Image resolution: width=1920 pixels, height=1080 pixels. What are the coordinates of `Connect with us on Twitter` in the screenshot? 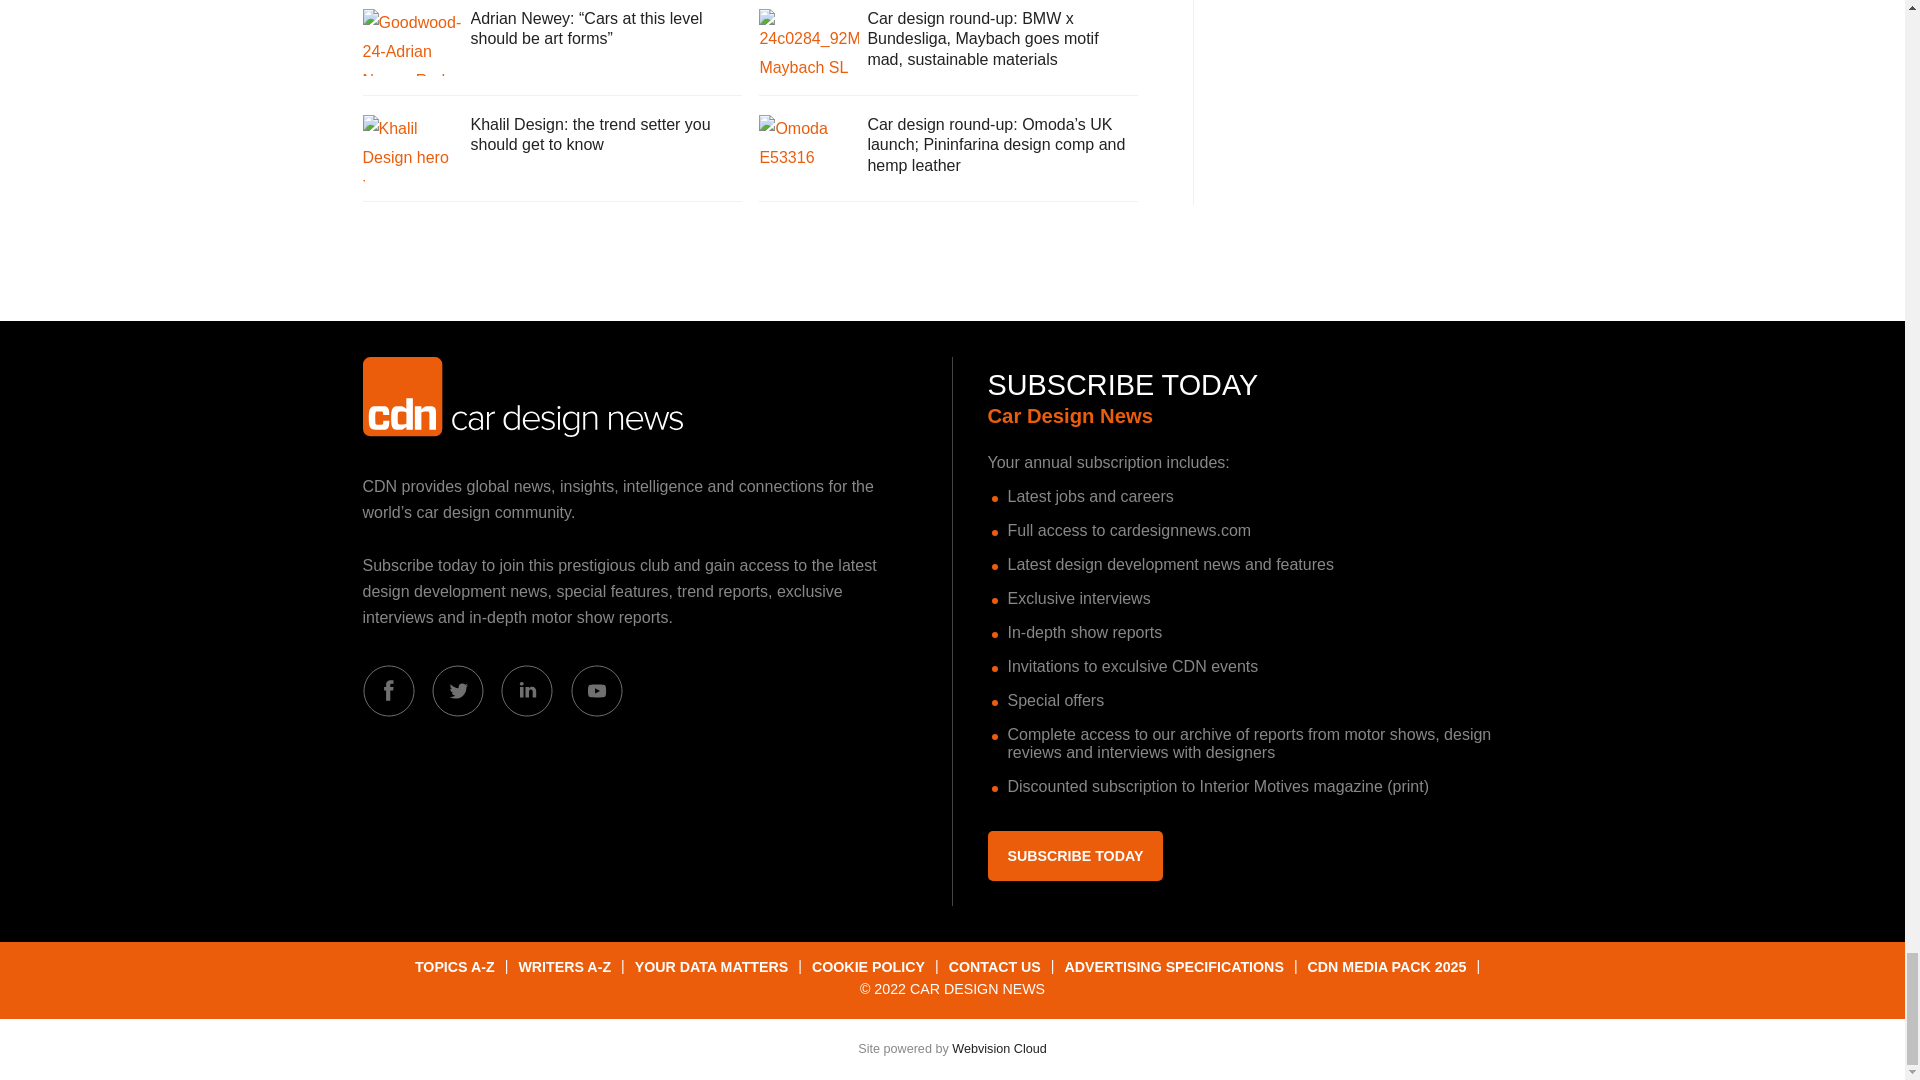 It's located at (458, 691).